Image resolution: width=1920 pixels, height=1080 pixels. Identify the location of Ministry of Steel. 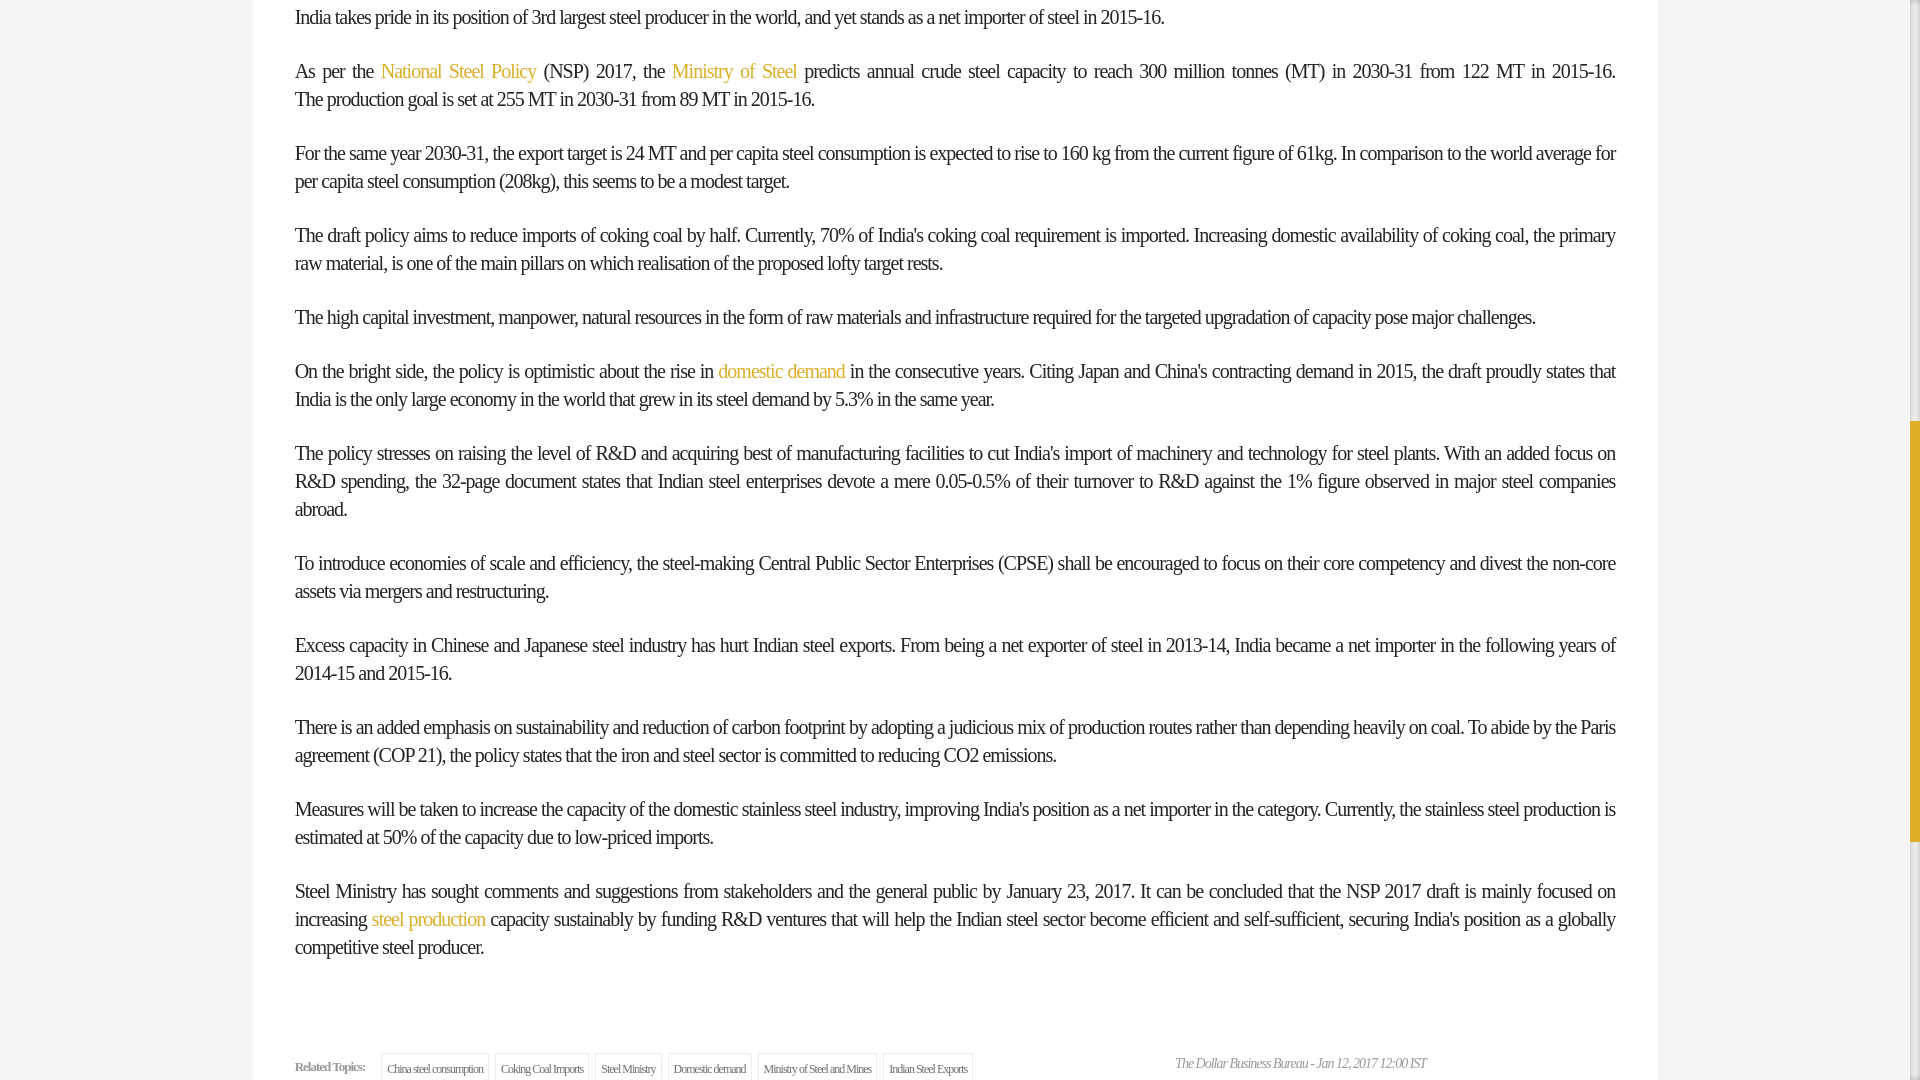
(734, 71).